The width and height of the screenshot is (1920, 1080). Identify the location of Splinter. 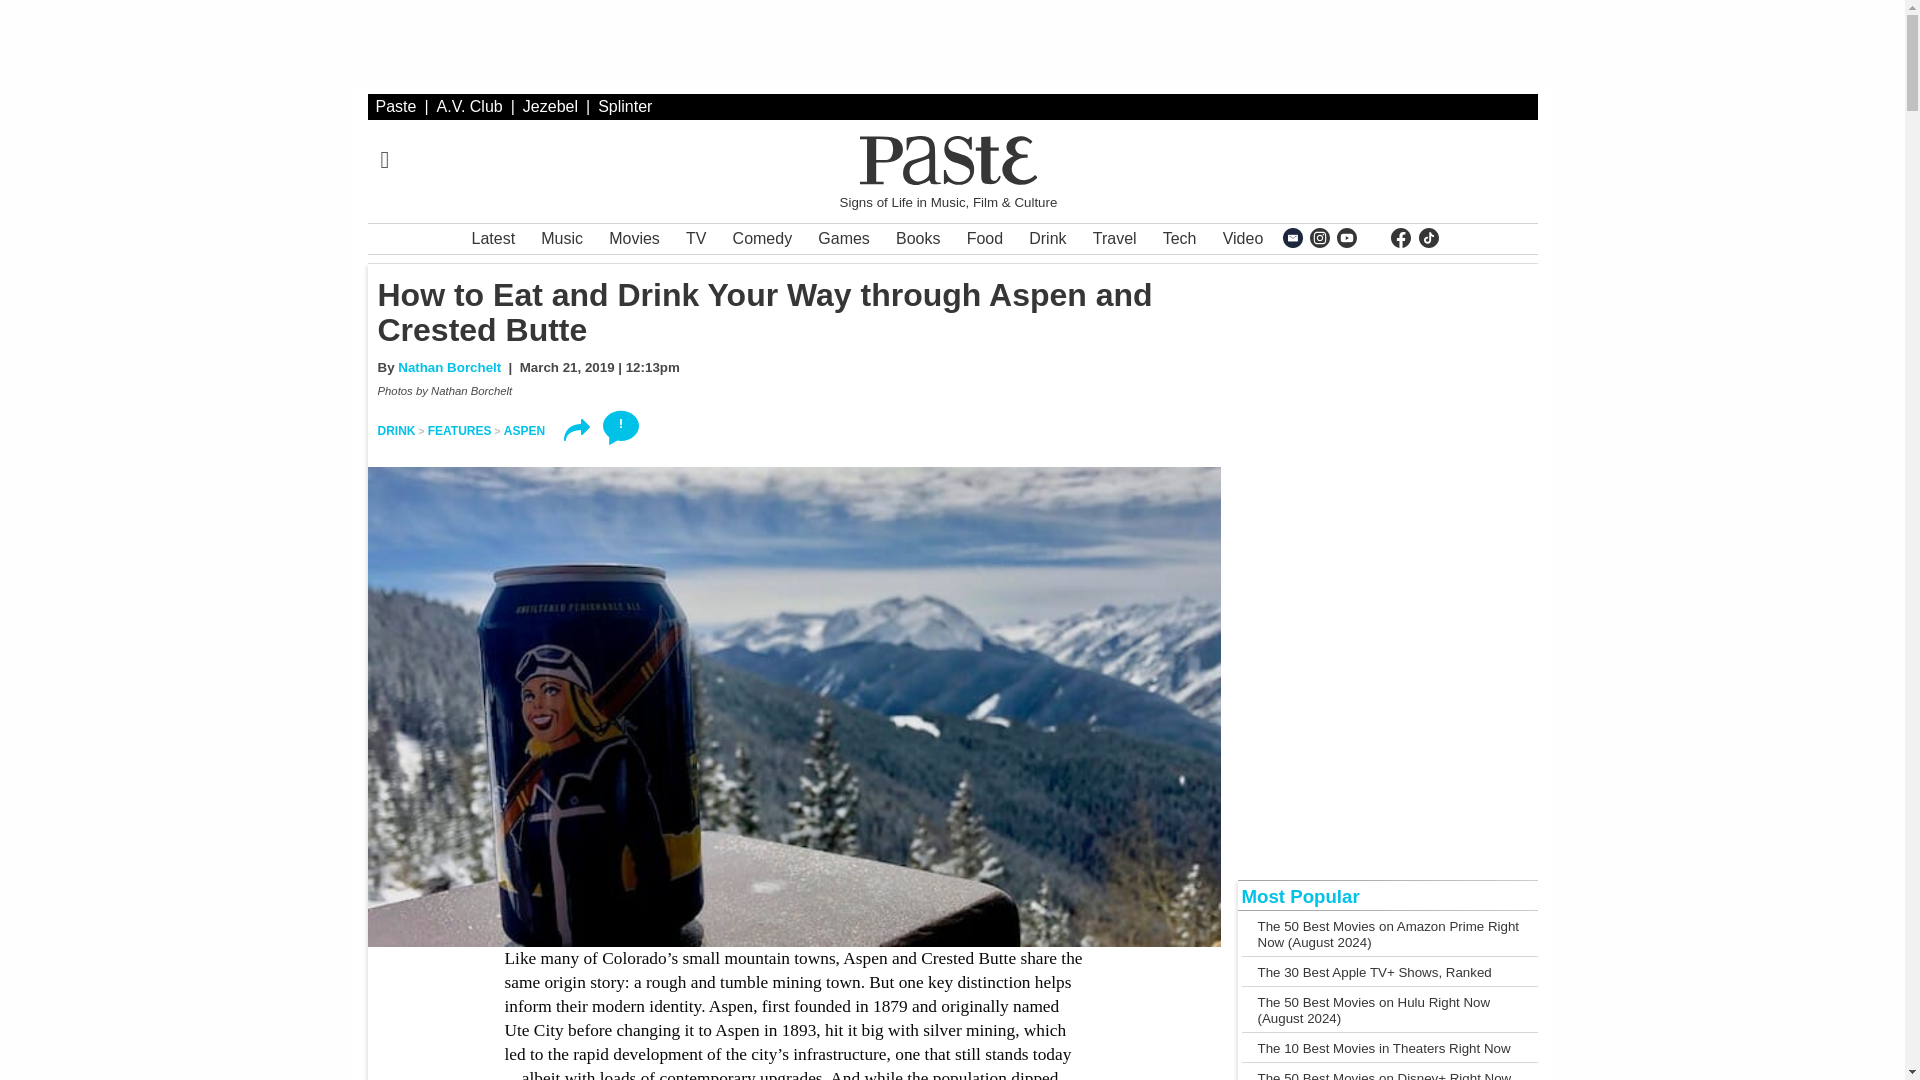
(624, 106).